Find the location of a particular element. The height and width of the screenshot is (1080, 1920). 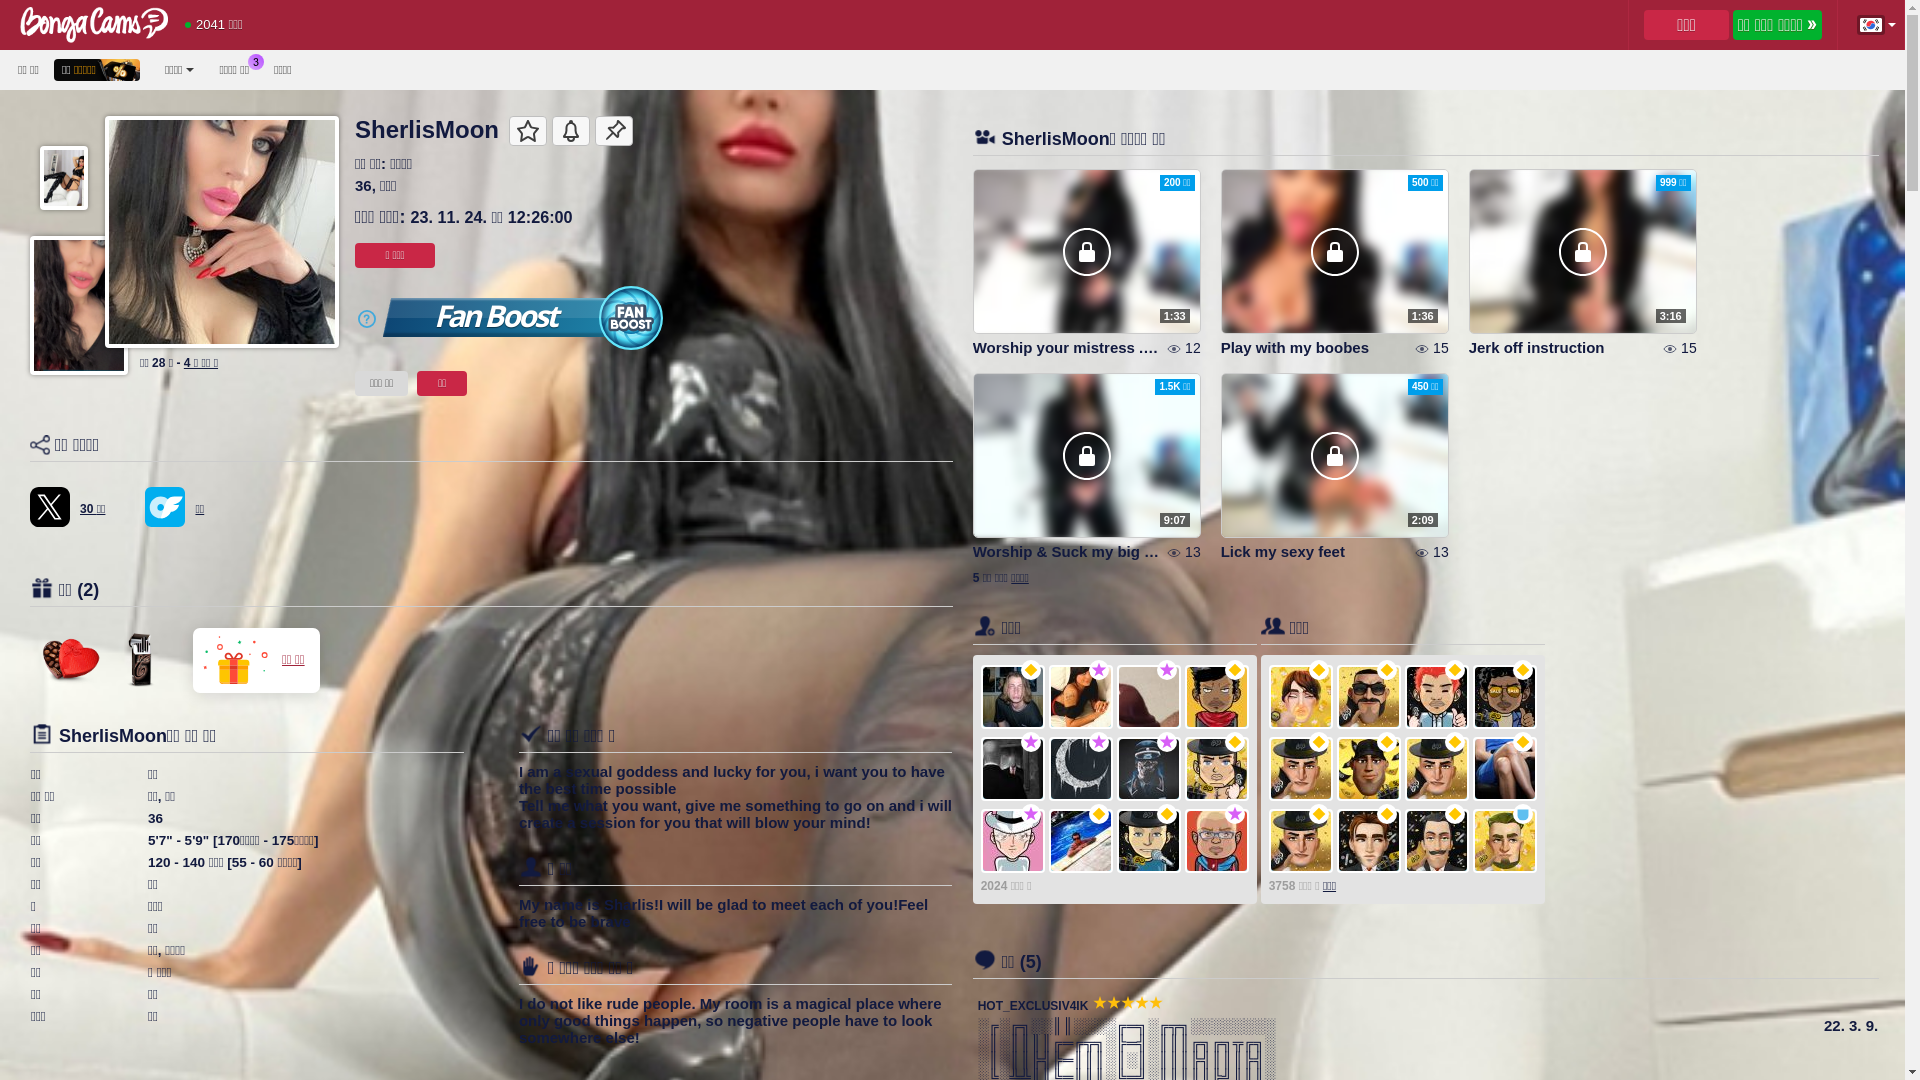

__Lana is located at coordinates (1505, 769).